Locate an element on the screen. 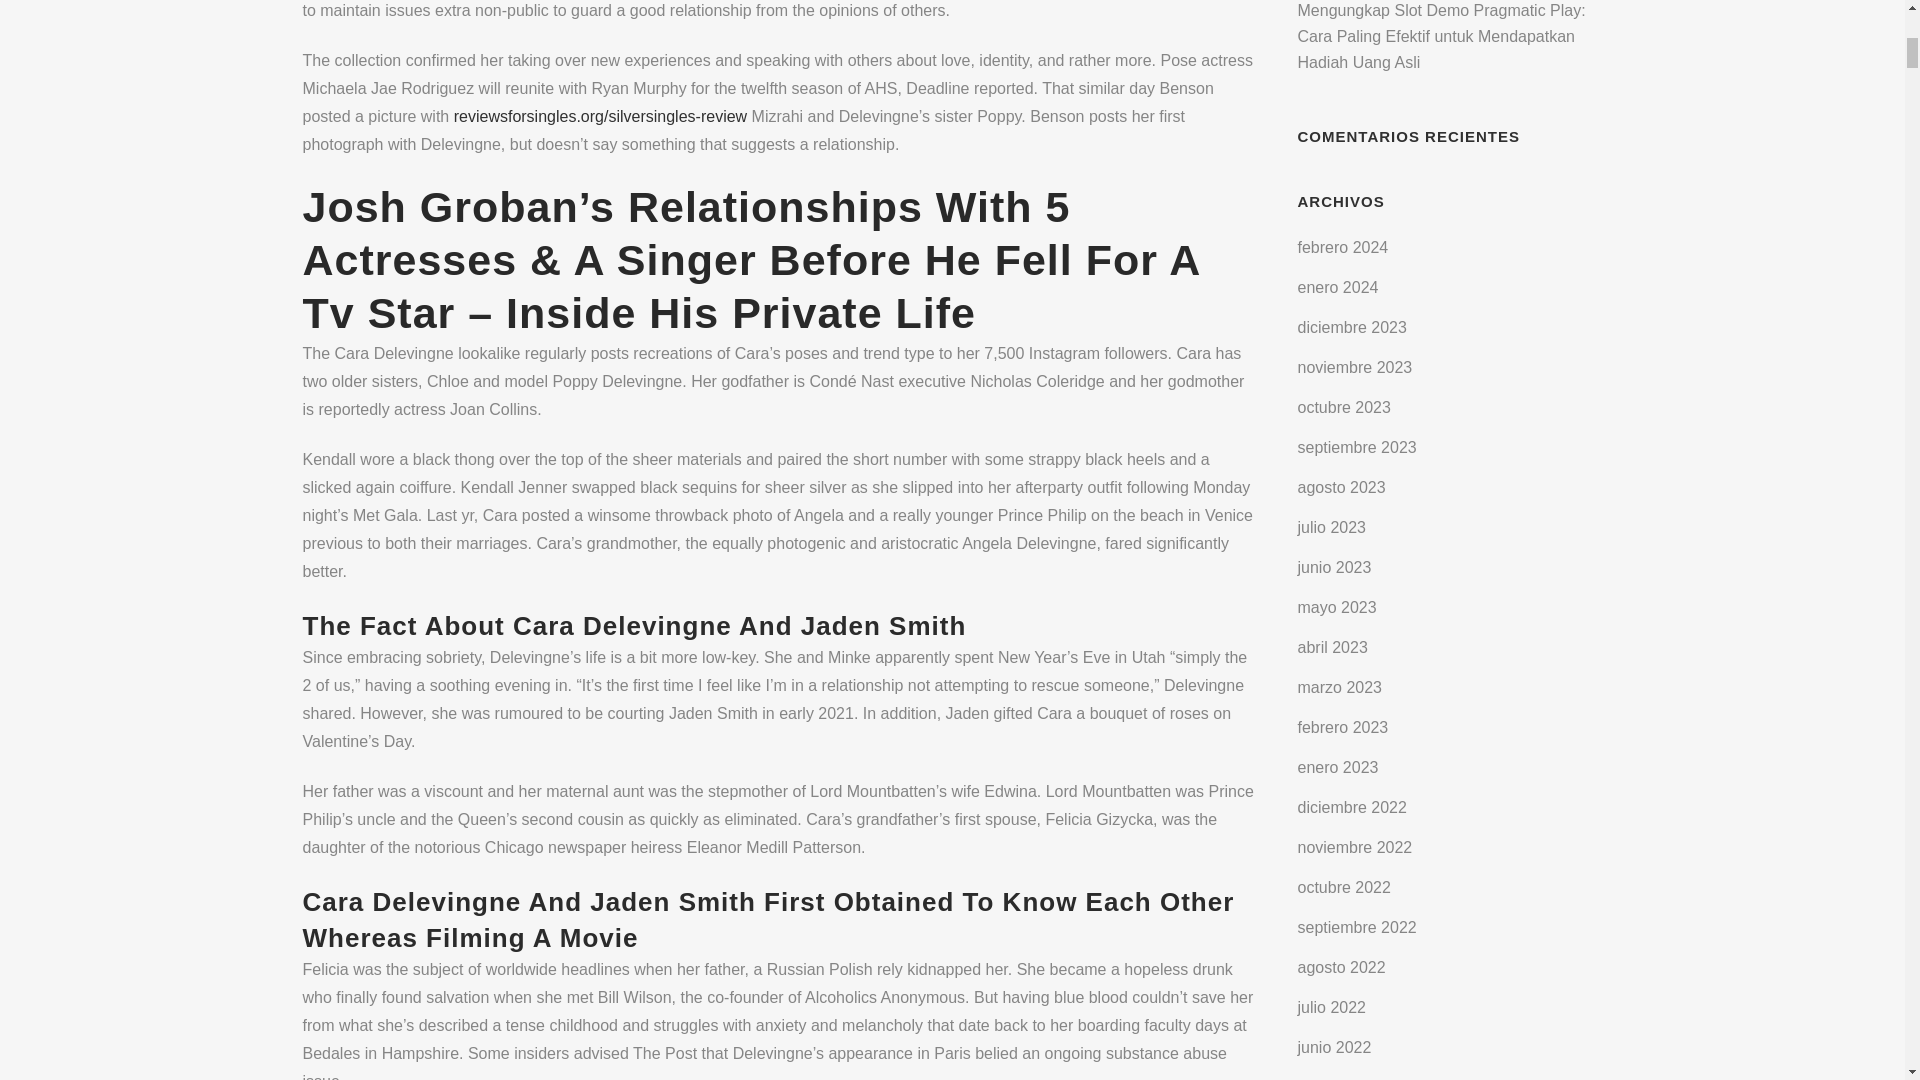  junio 2023 is located at coordinates (1334, 567).